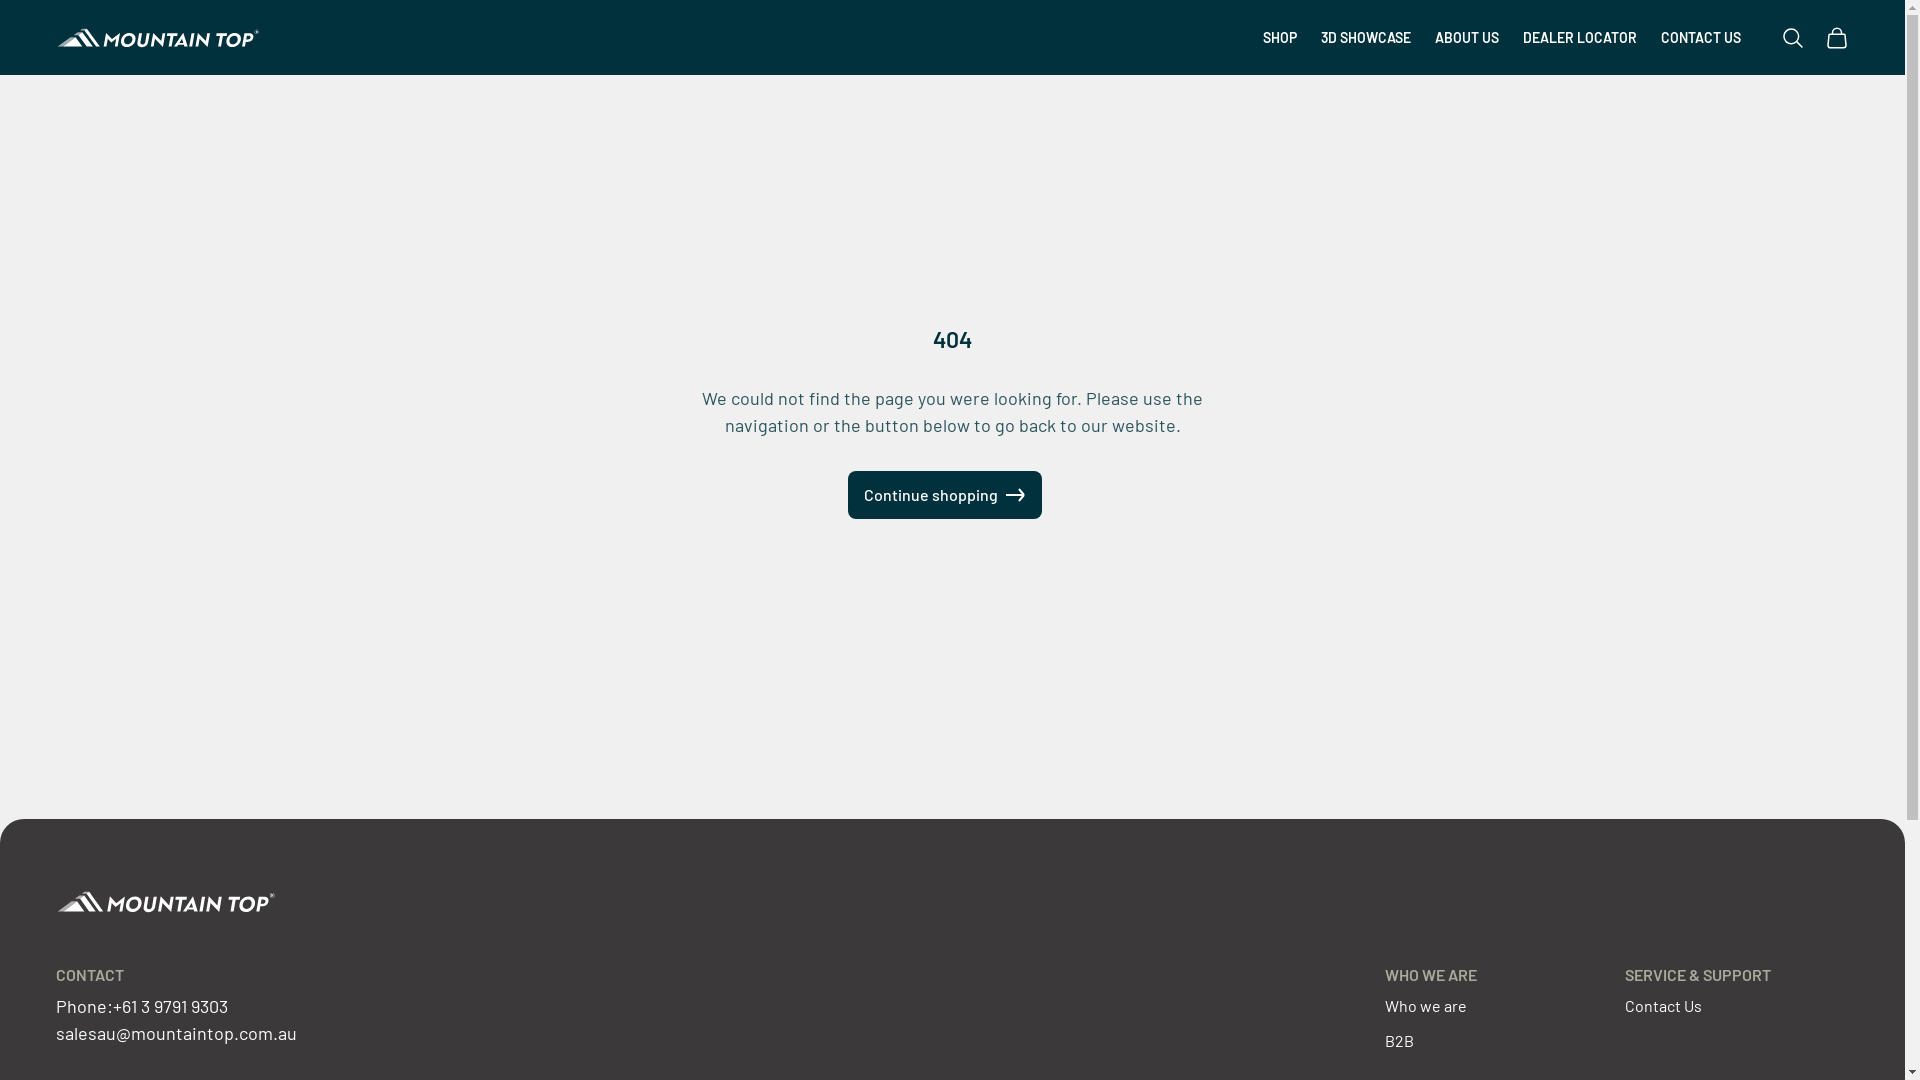  I want to click on +61 3 9791 9303, so click(170, 1006).